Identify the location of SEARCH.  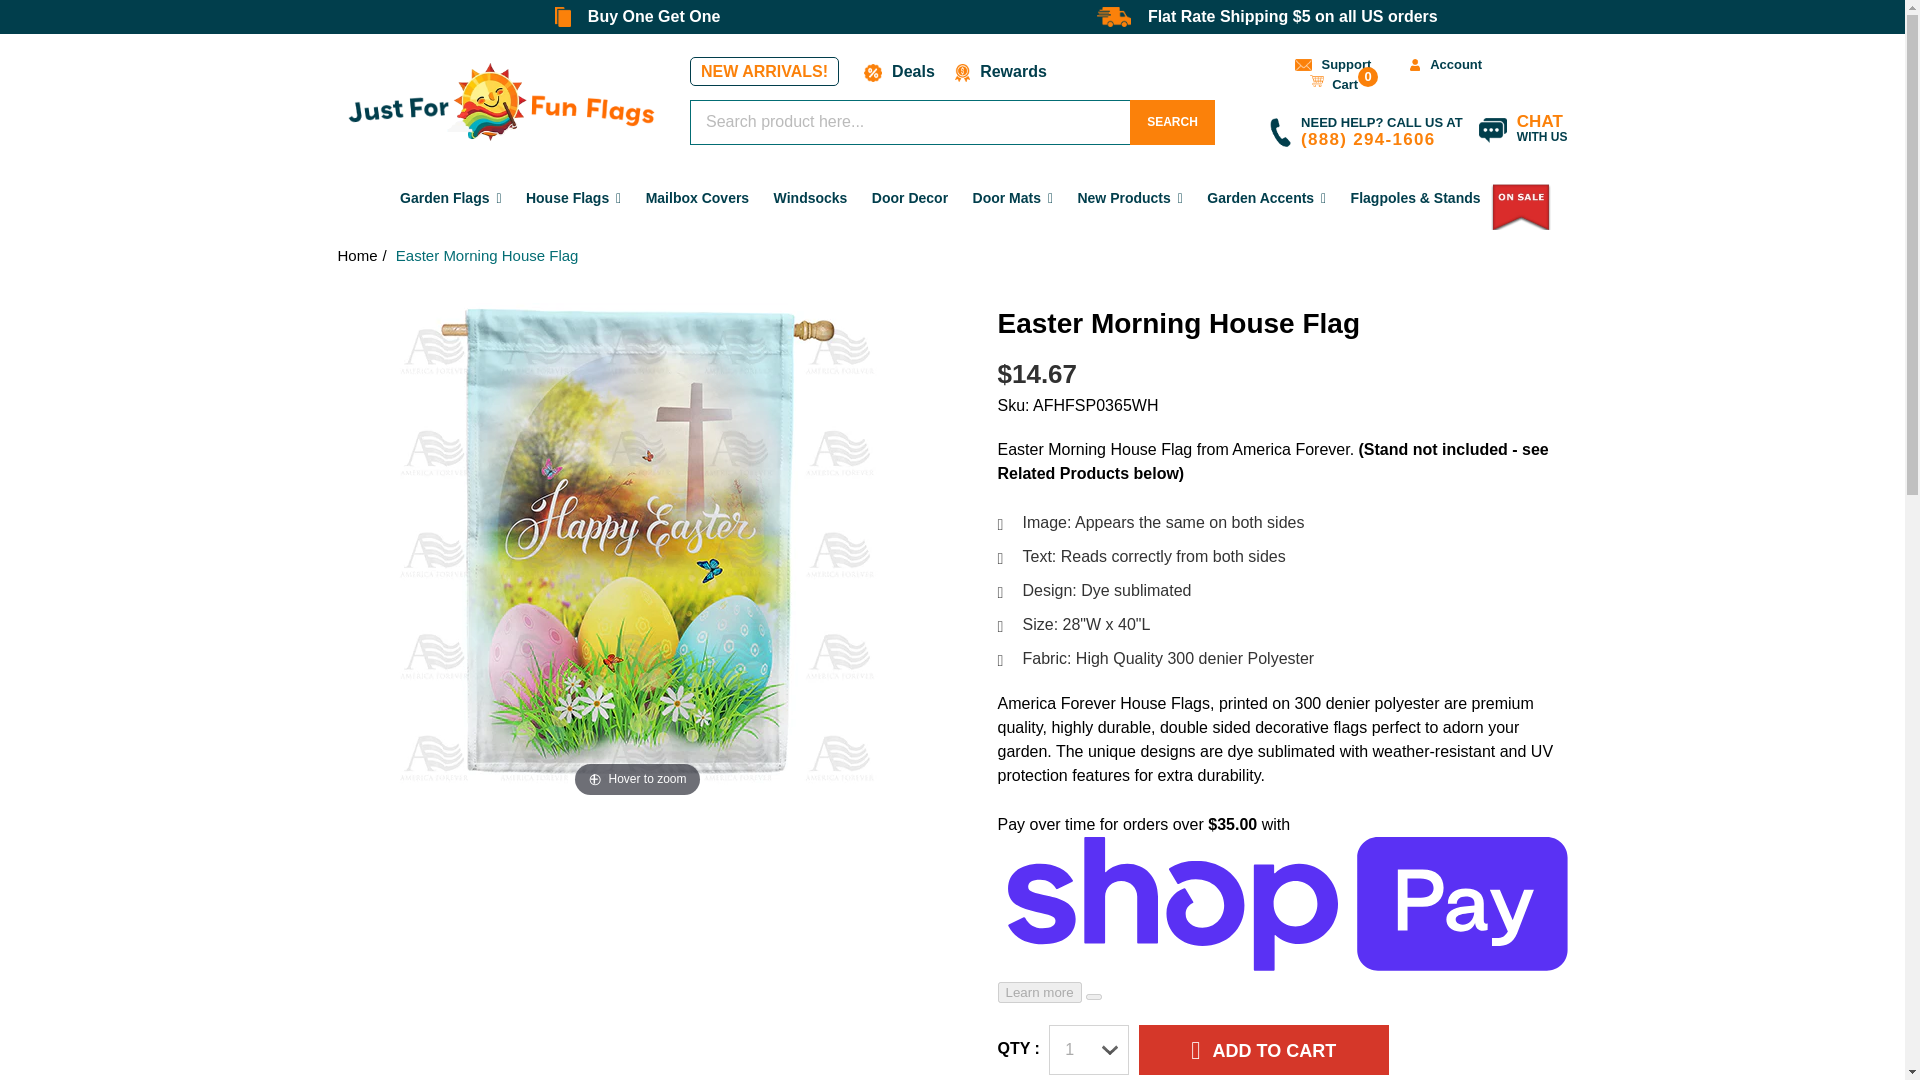
(1518, 132).